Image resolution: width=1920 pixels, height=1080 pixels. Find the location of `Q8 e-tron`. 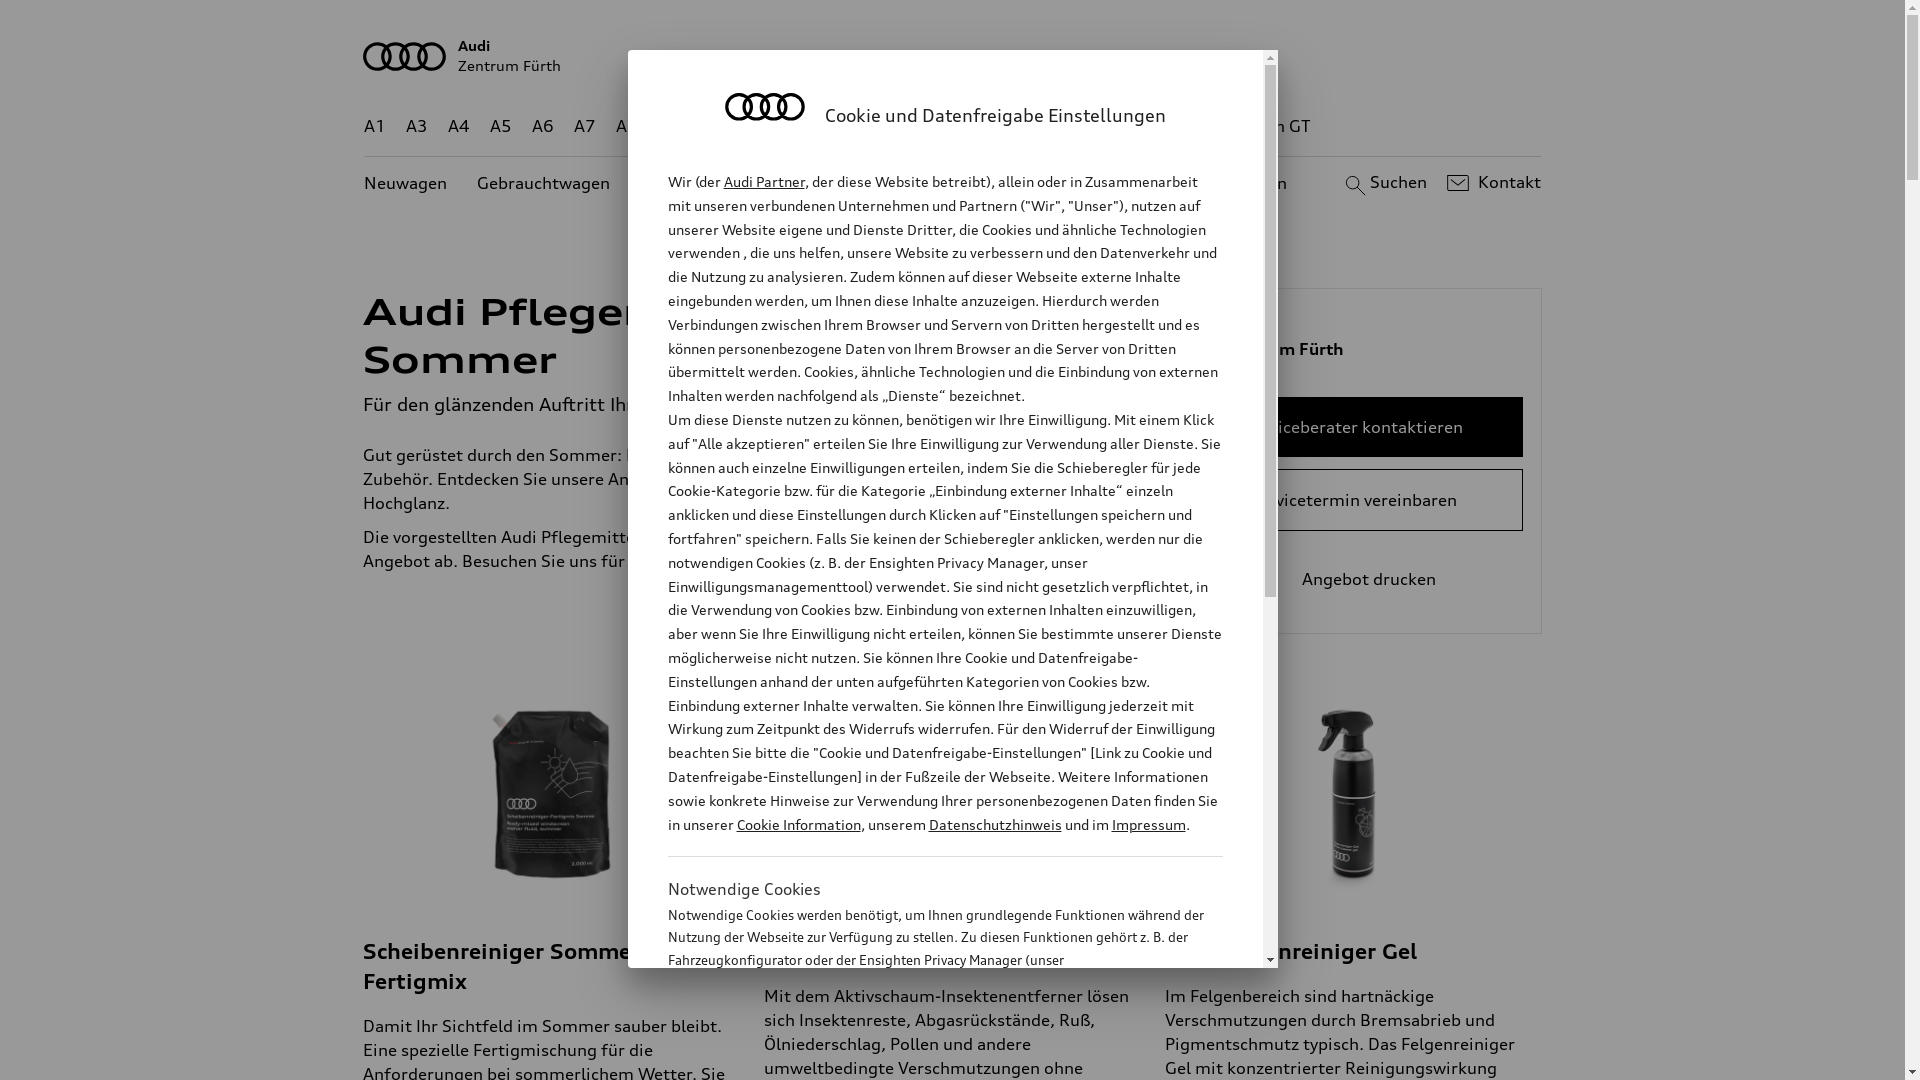

Q8 e-tron is located at coordinates (1006, 126).